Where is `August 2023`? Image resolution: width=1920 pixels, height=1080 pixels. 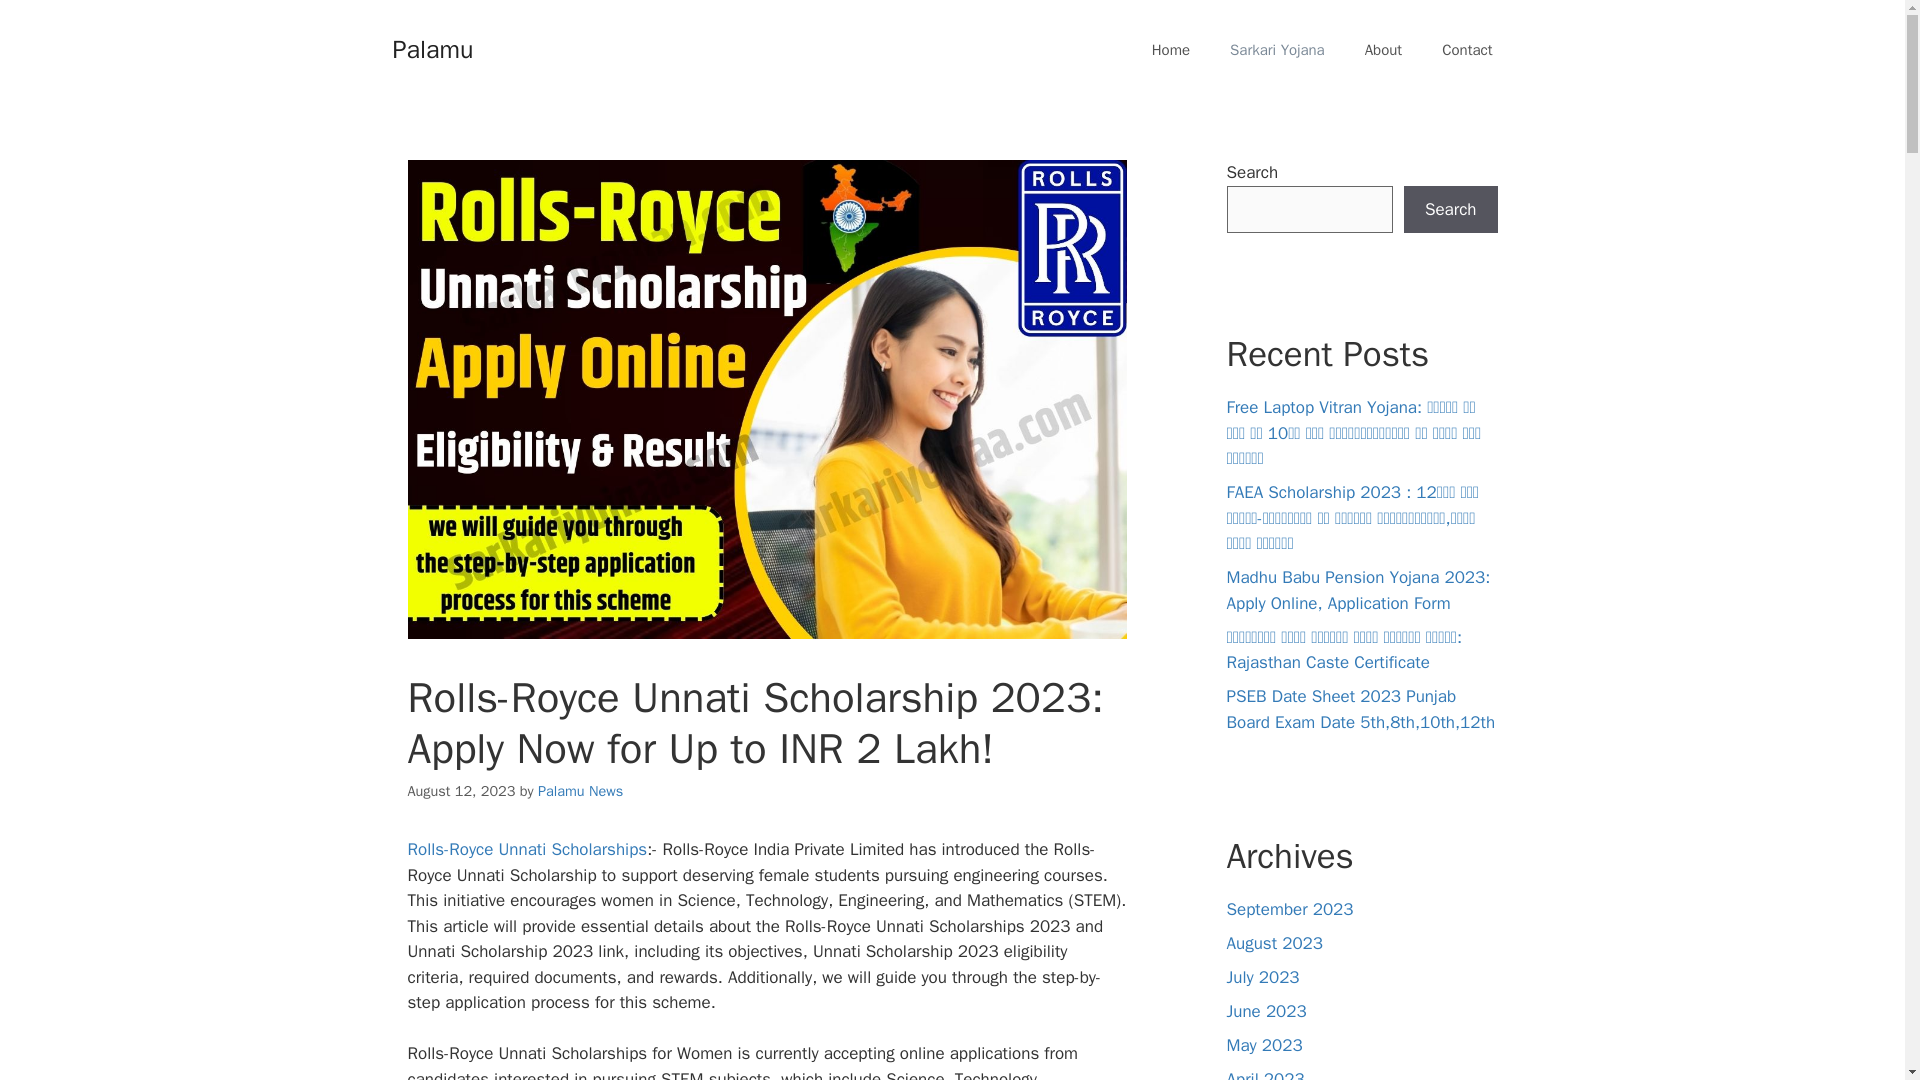 August 2023 is located at coordinates (1274, 943).